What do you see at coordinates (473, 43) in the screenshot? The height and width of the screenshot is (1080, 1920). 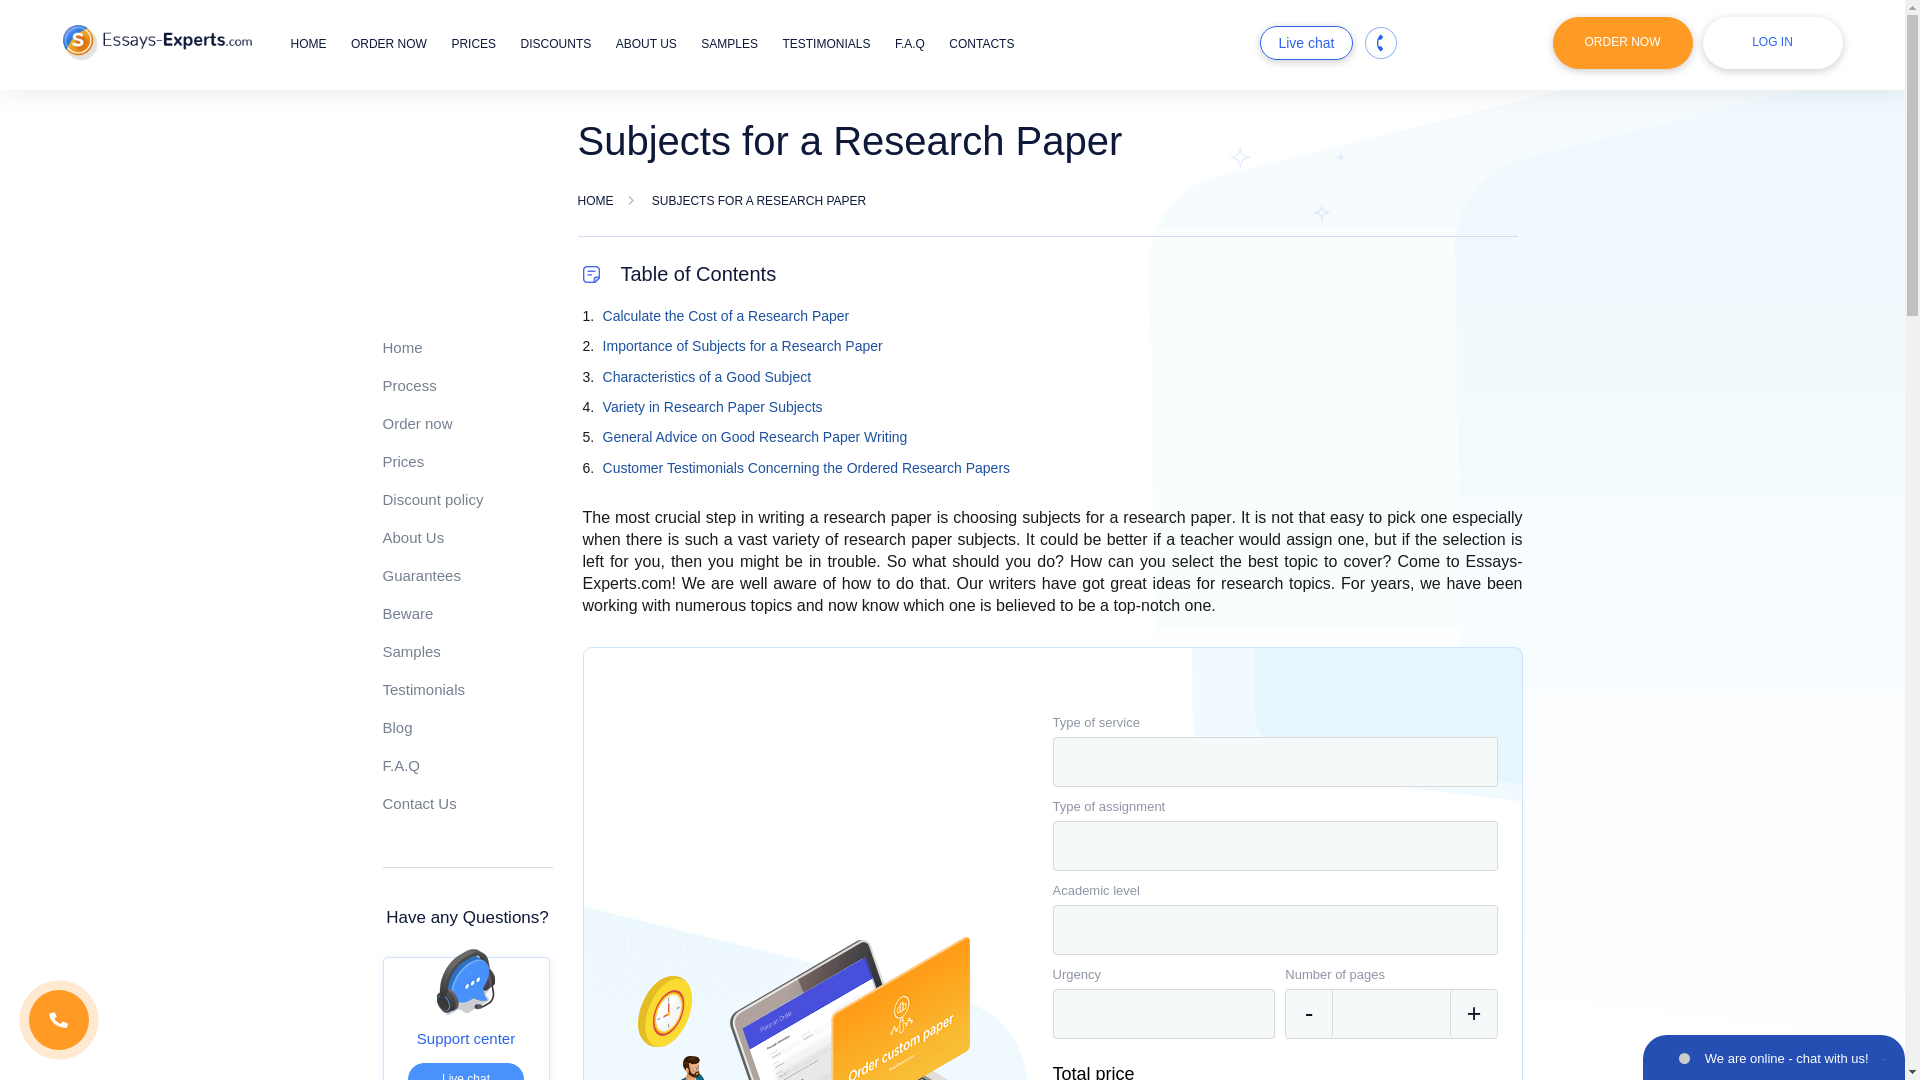 I see `PRICES` at bounding box center [473, 43].